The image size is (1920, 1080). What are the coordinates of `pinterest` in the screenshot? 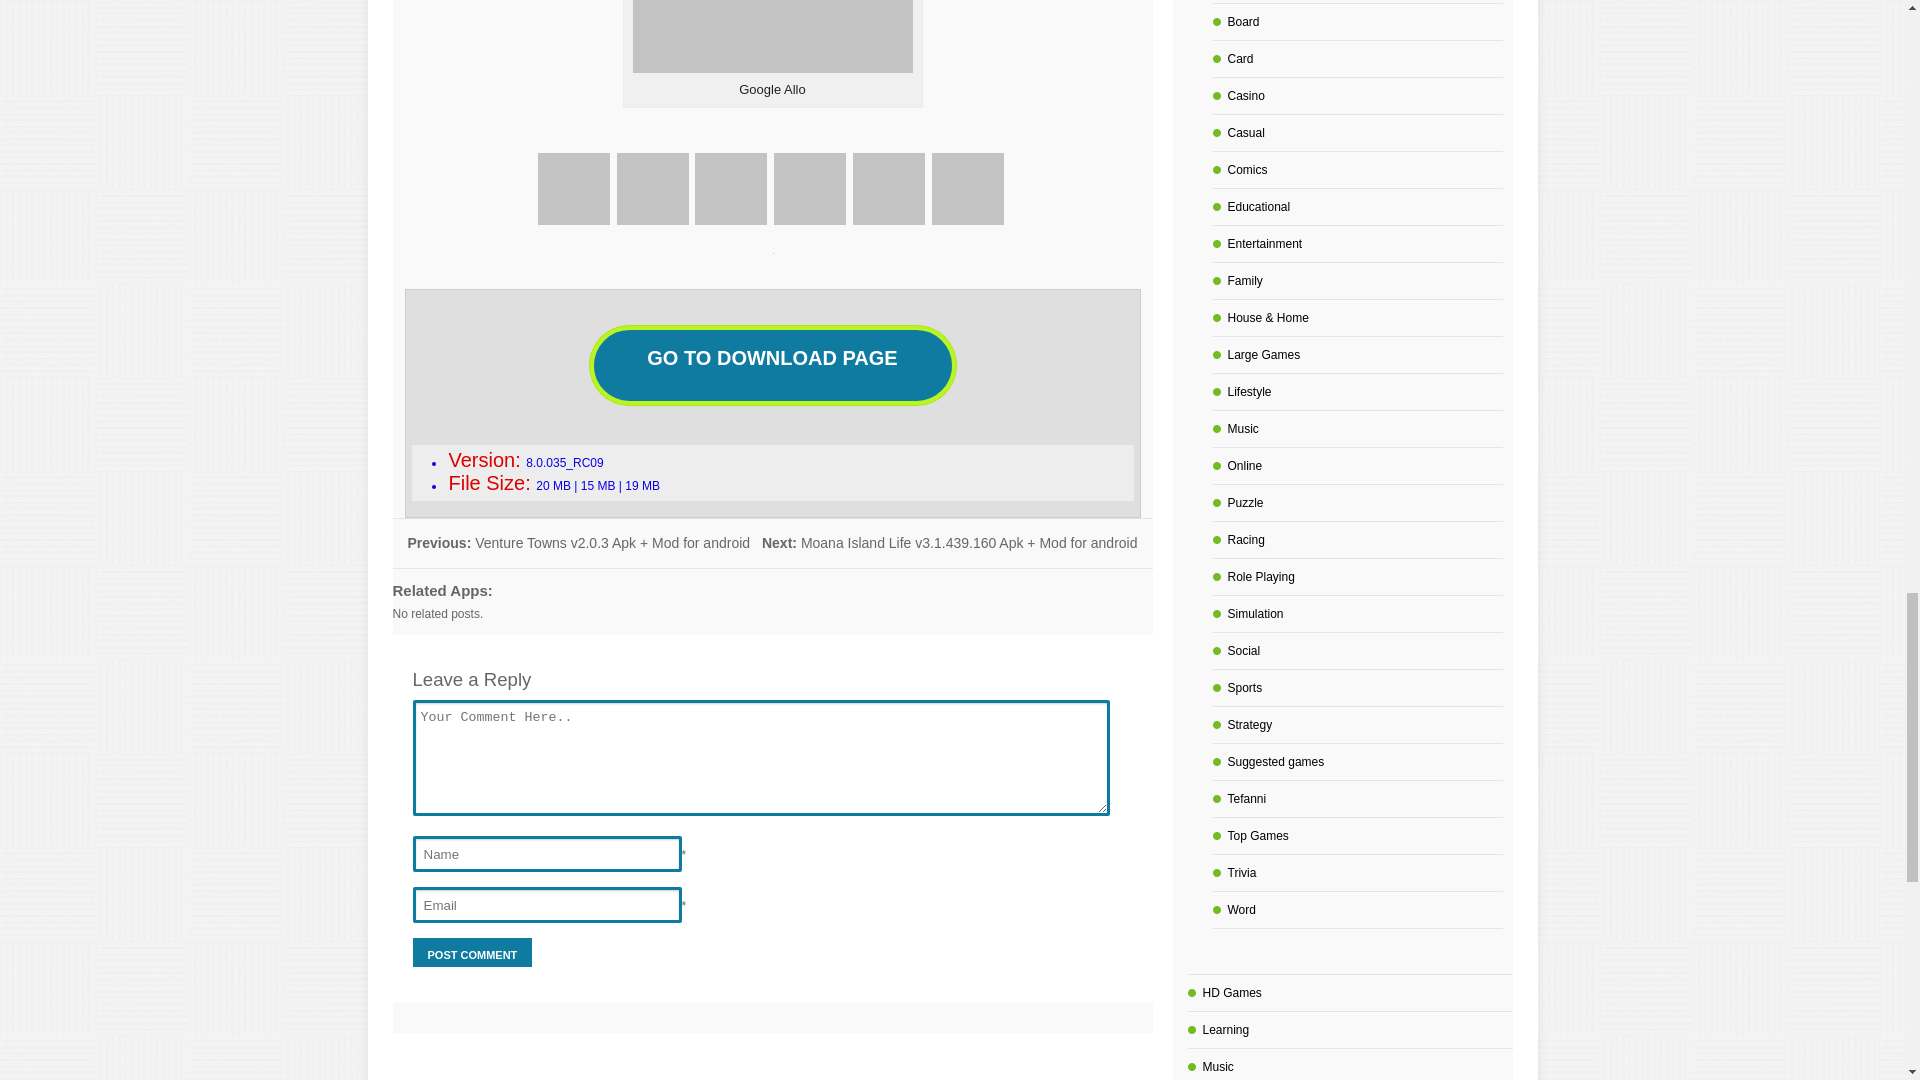 It's located at (888, 188).